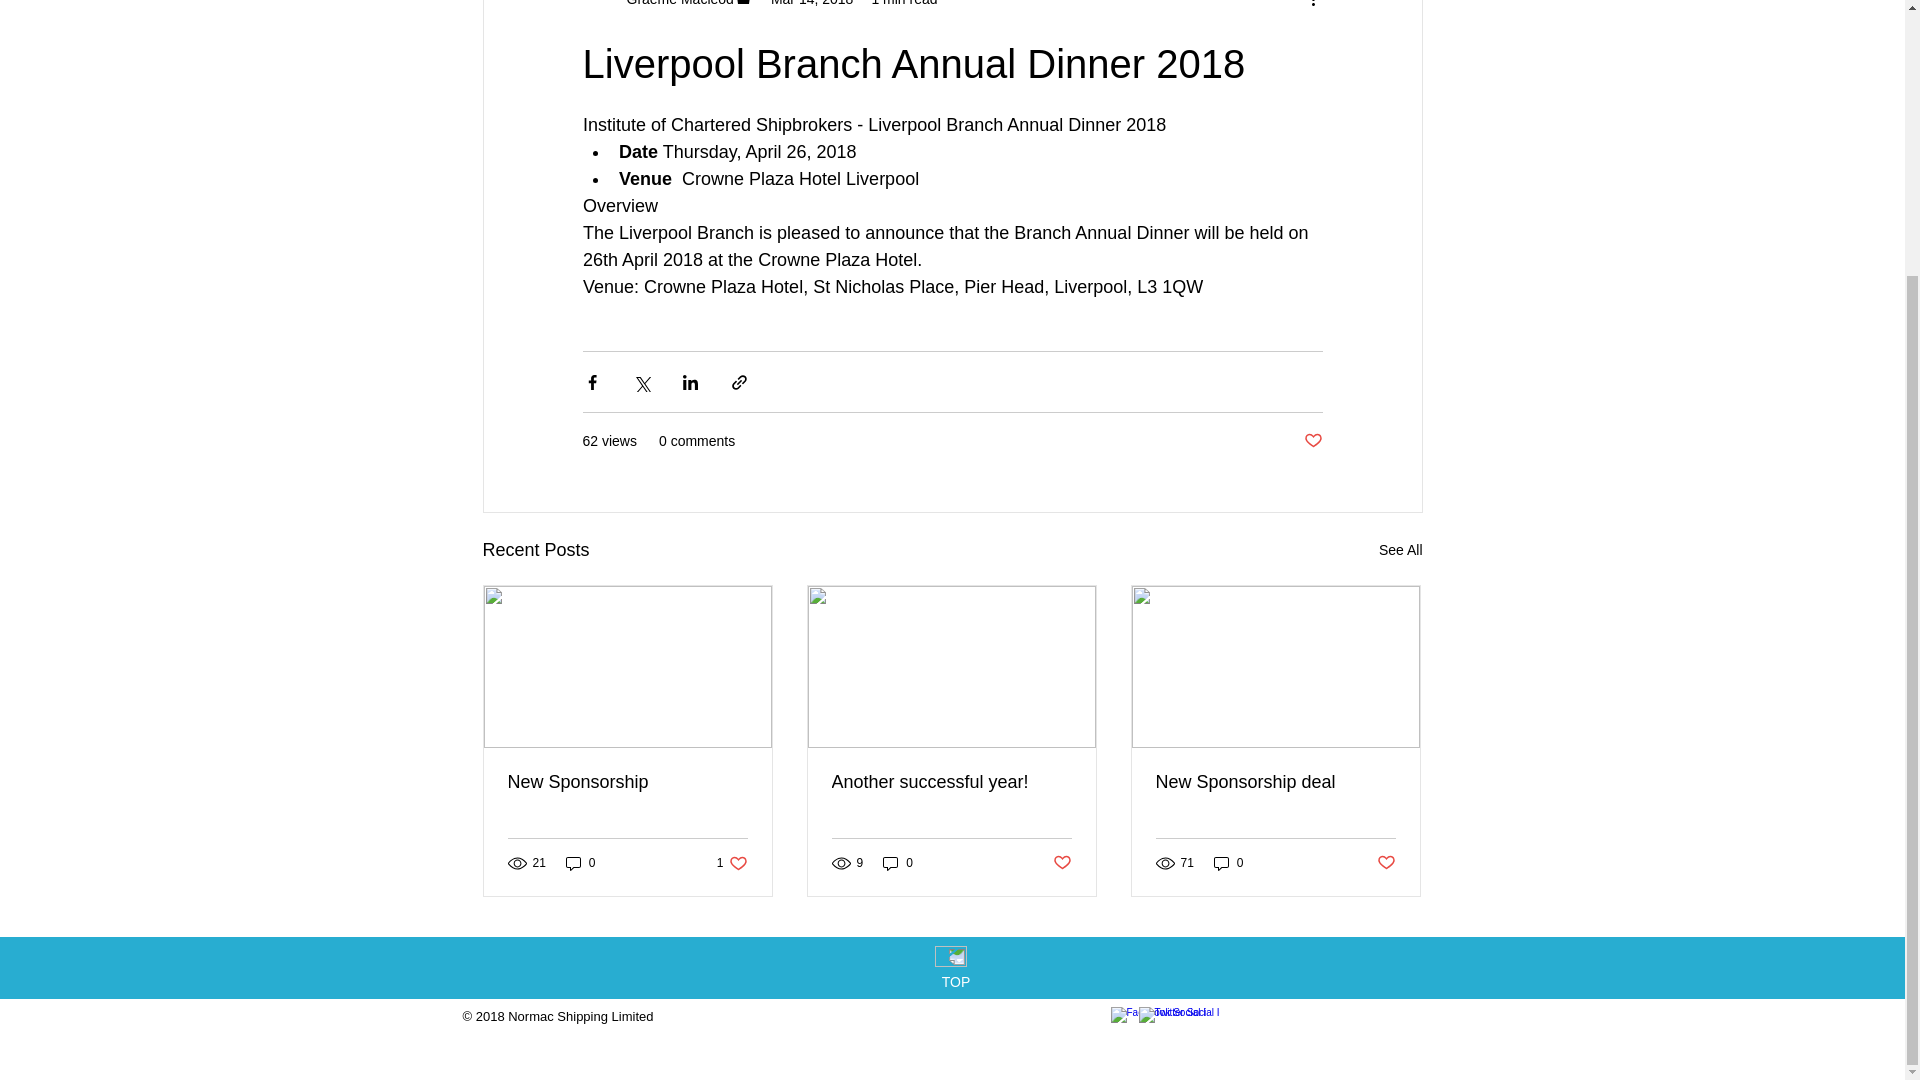 This screenshot has height=1080, width=1920. I want to click on Post not marked as liked, so click(1312, 441).